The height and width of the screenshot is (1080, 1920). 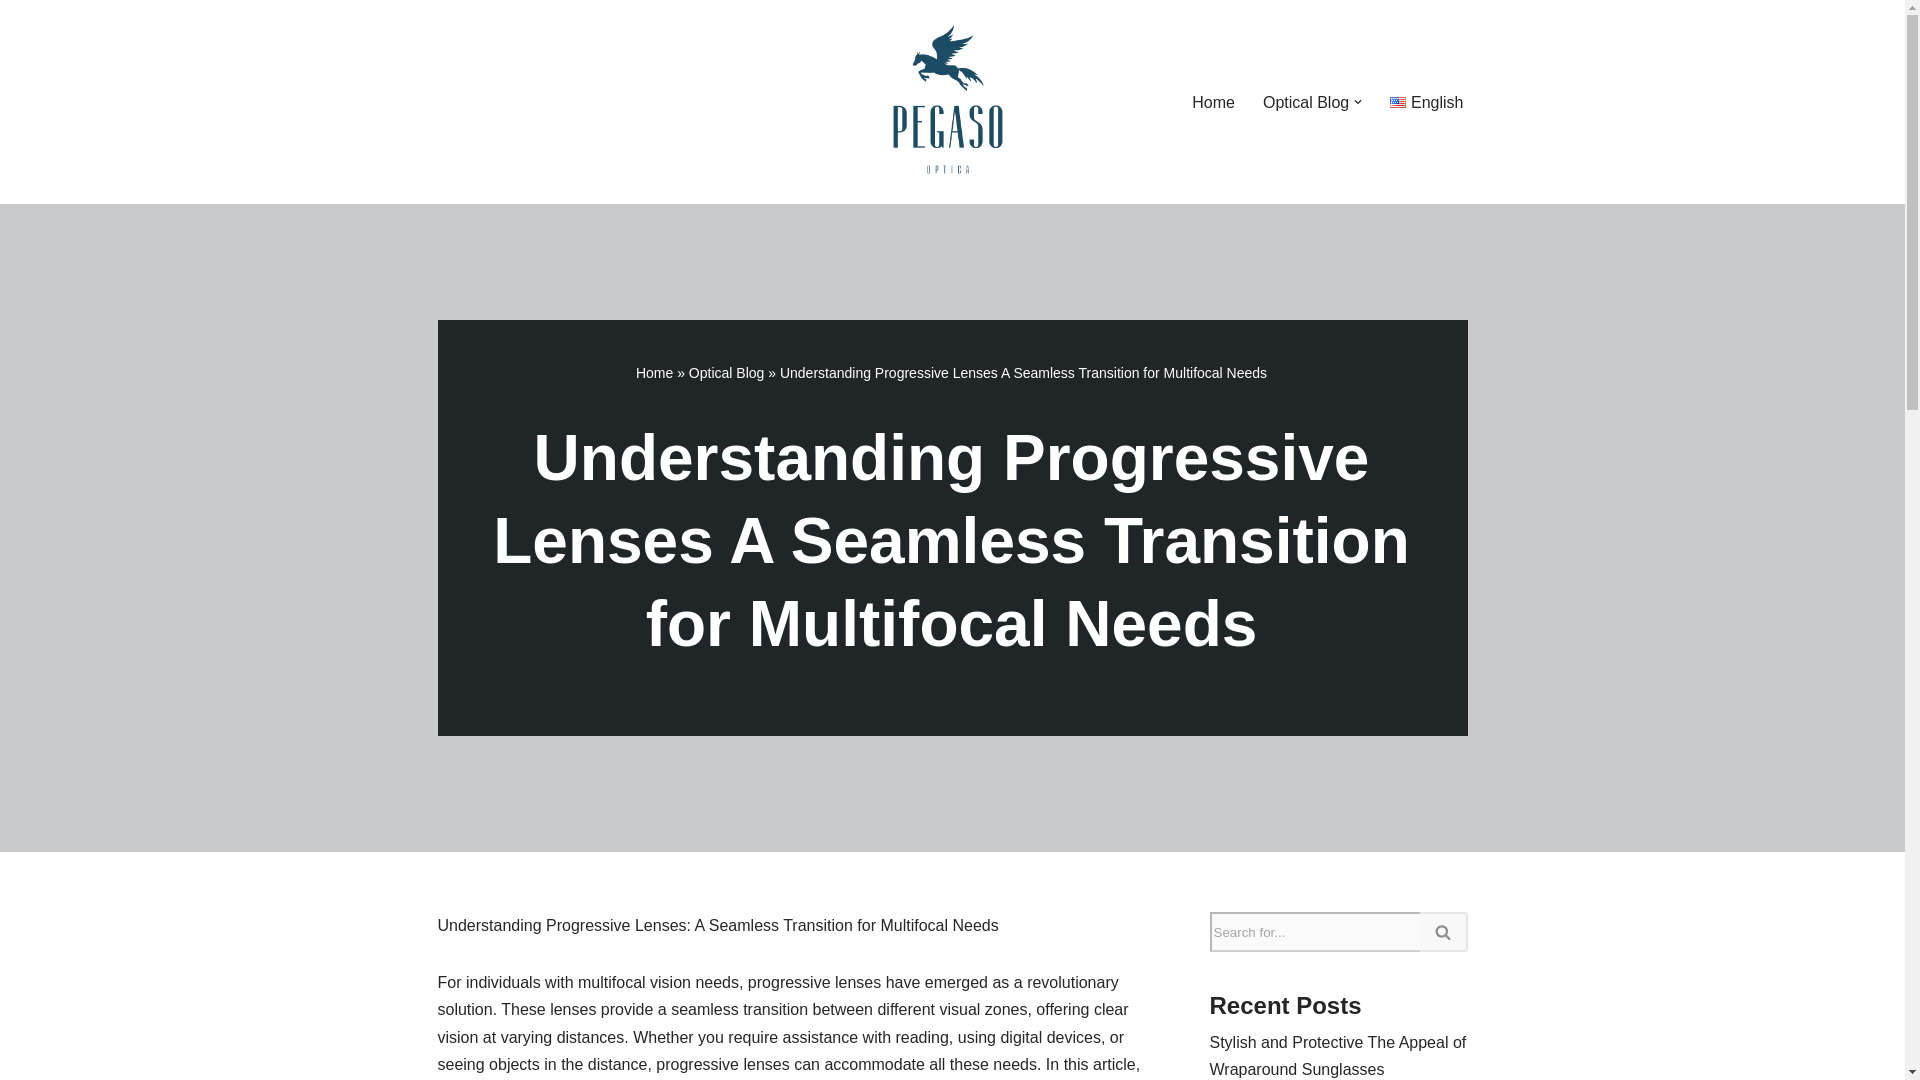 What do you see at coordinates (1306, 102) in the screenshot?
I see `Optical Blog` at bounding box center [1306, 102].